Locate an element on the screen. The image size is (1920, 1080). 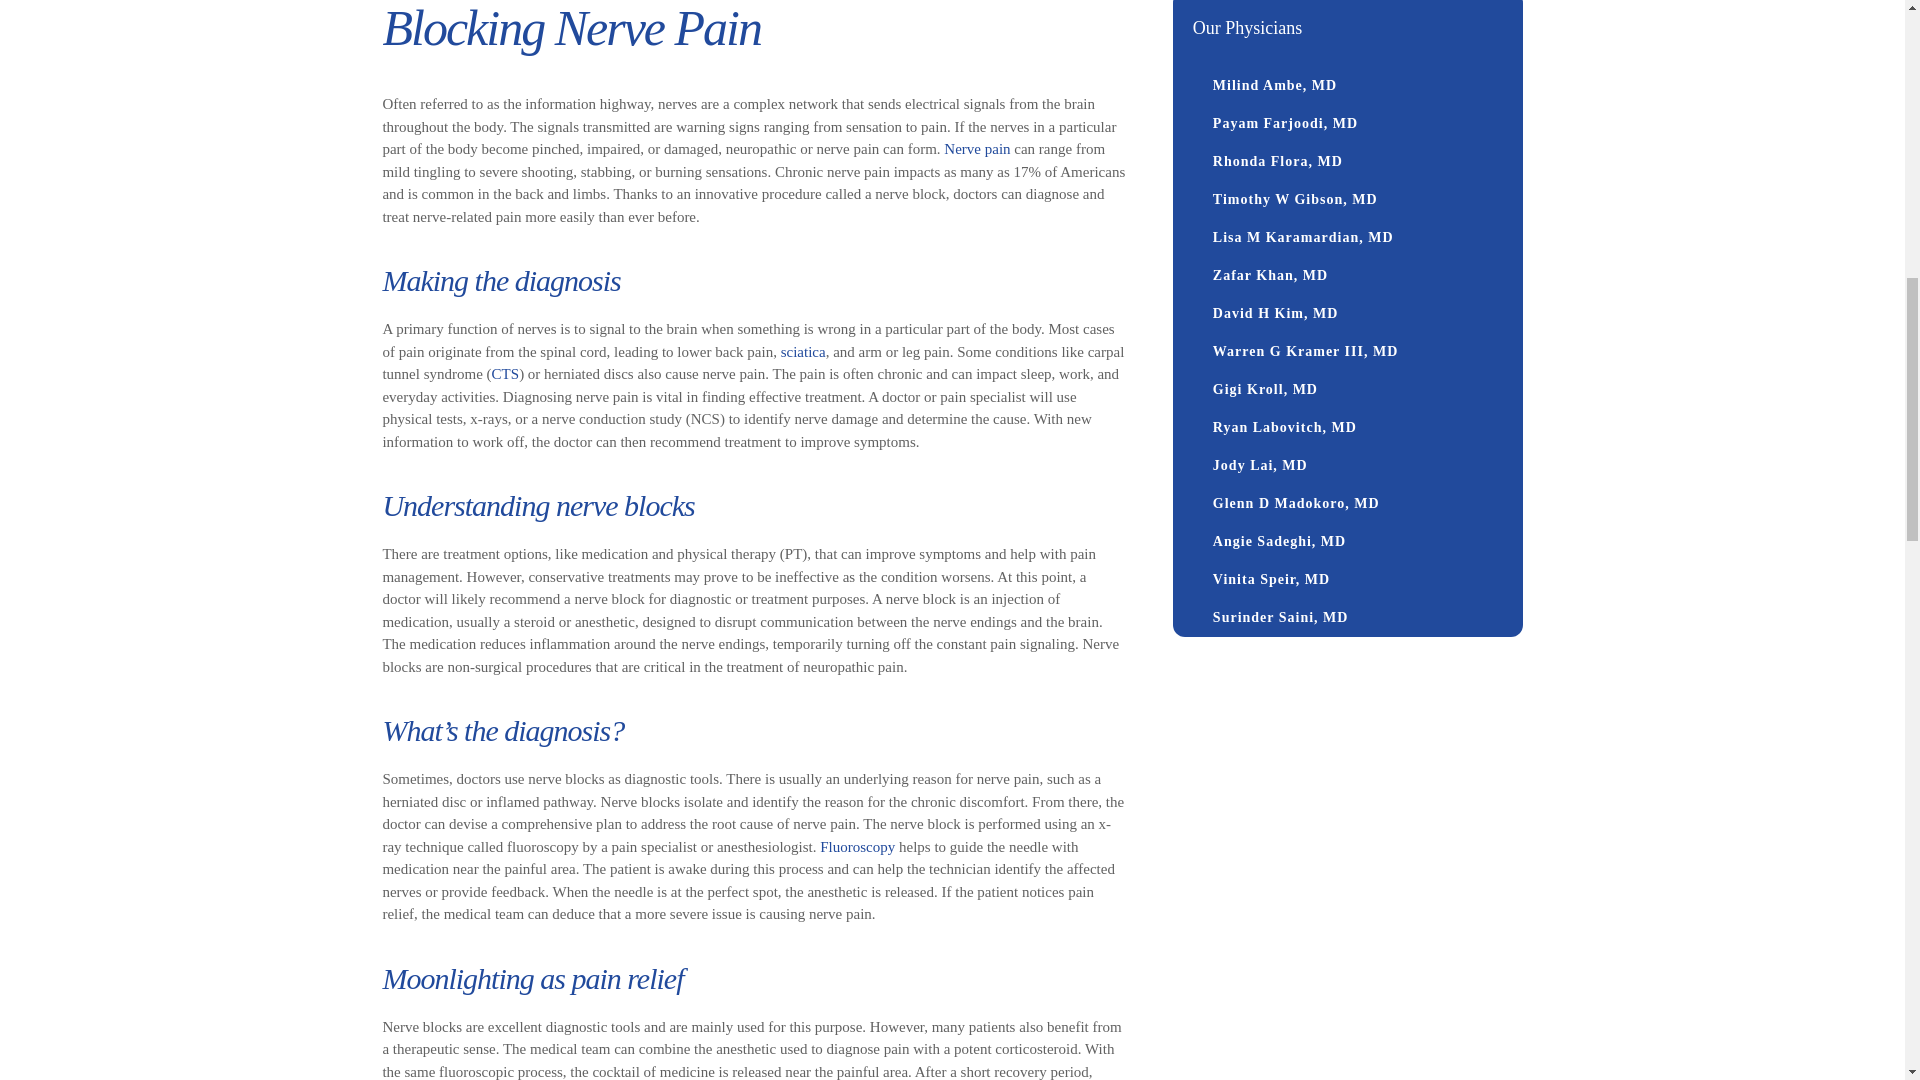
sciatica is located at coordinates (803, 352).